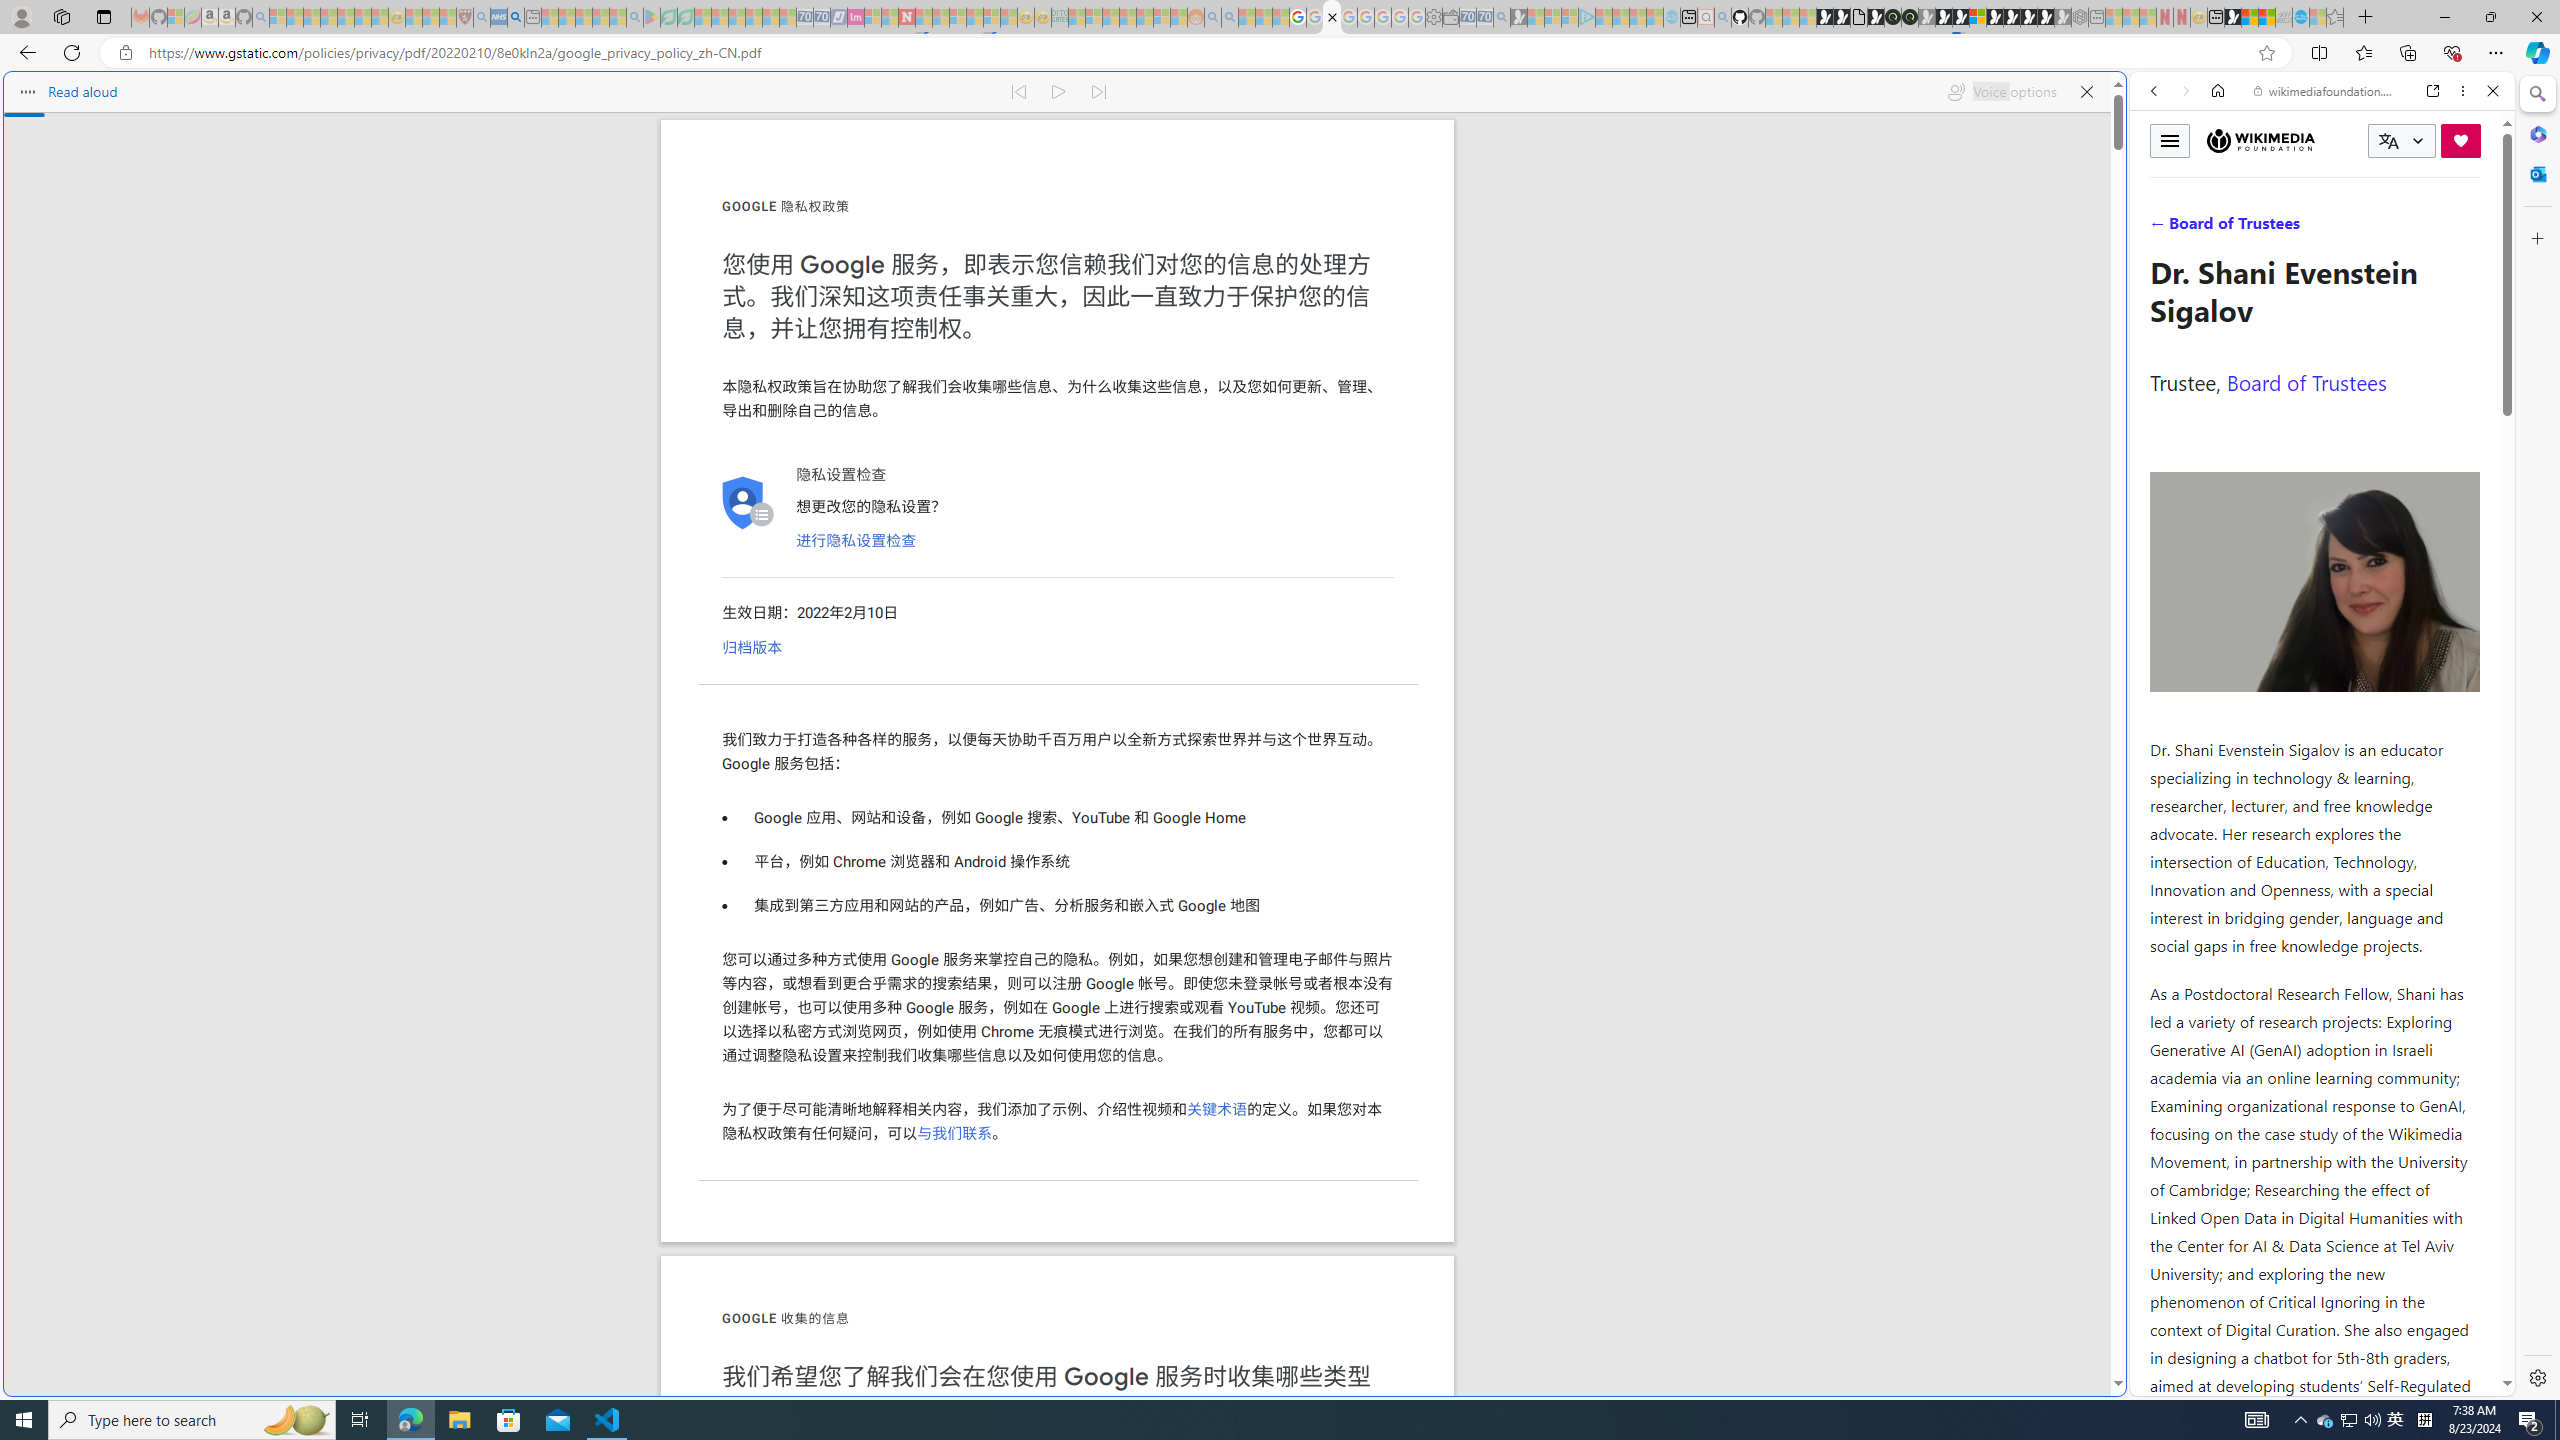  I want to click on wikimediafoundation.org, so click(2326, 91).